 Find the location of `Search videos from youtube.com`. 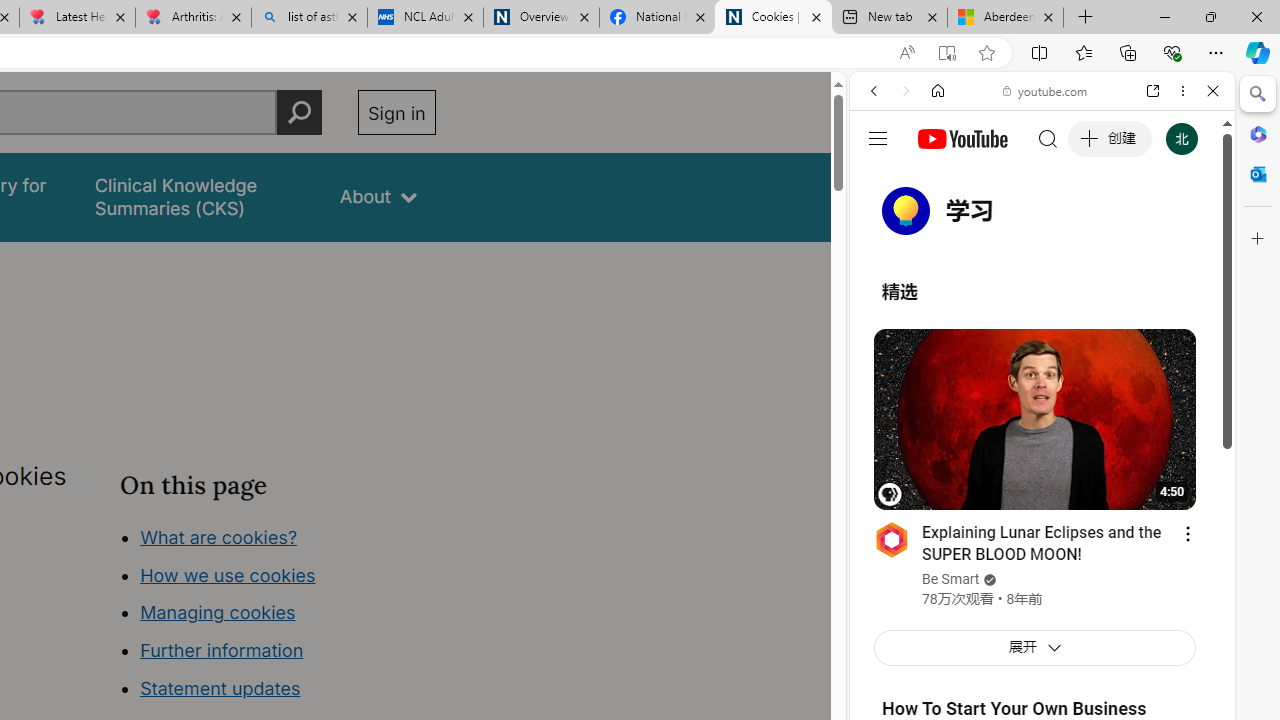

Search videos from youtube.com is located at coordinates (1006, 658).